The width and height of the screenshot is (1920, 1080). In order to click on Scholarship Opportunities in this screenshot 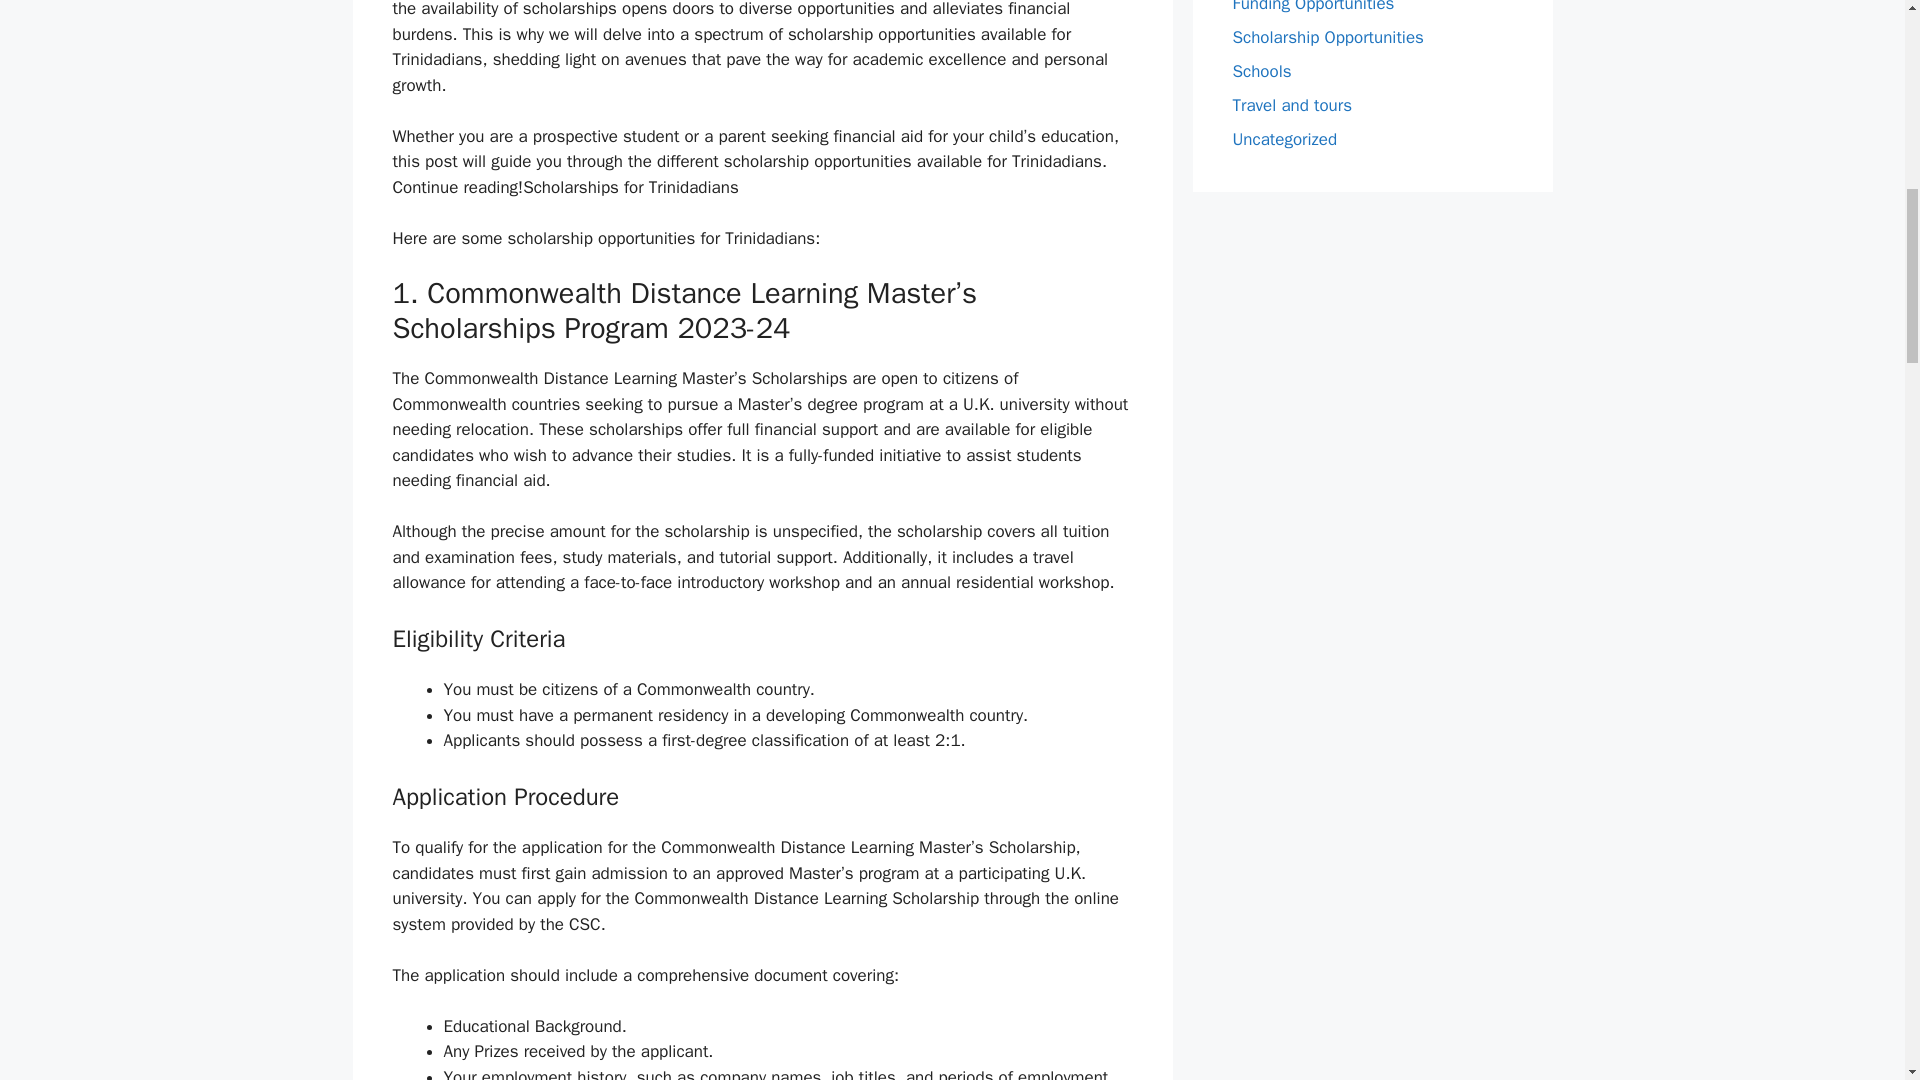, I will do `click(1327, 37)`.